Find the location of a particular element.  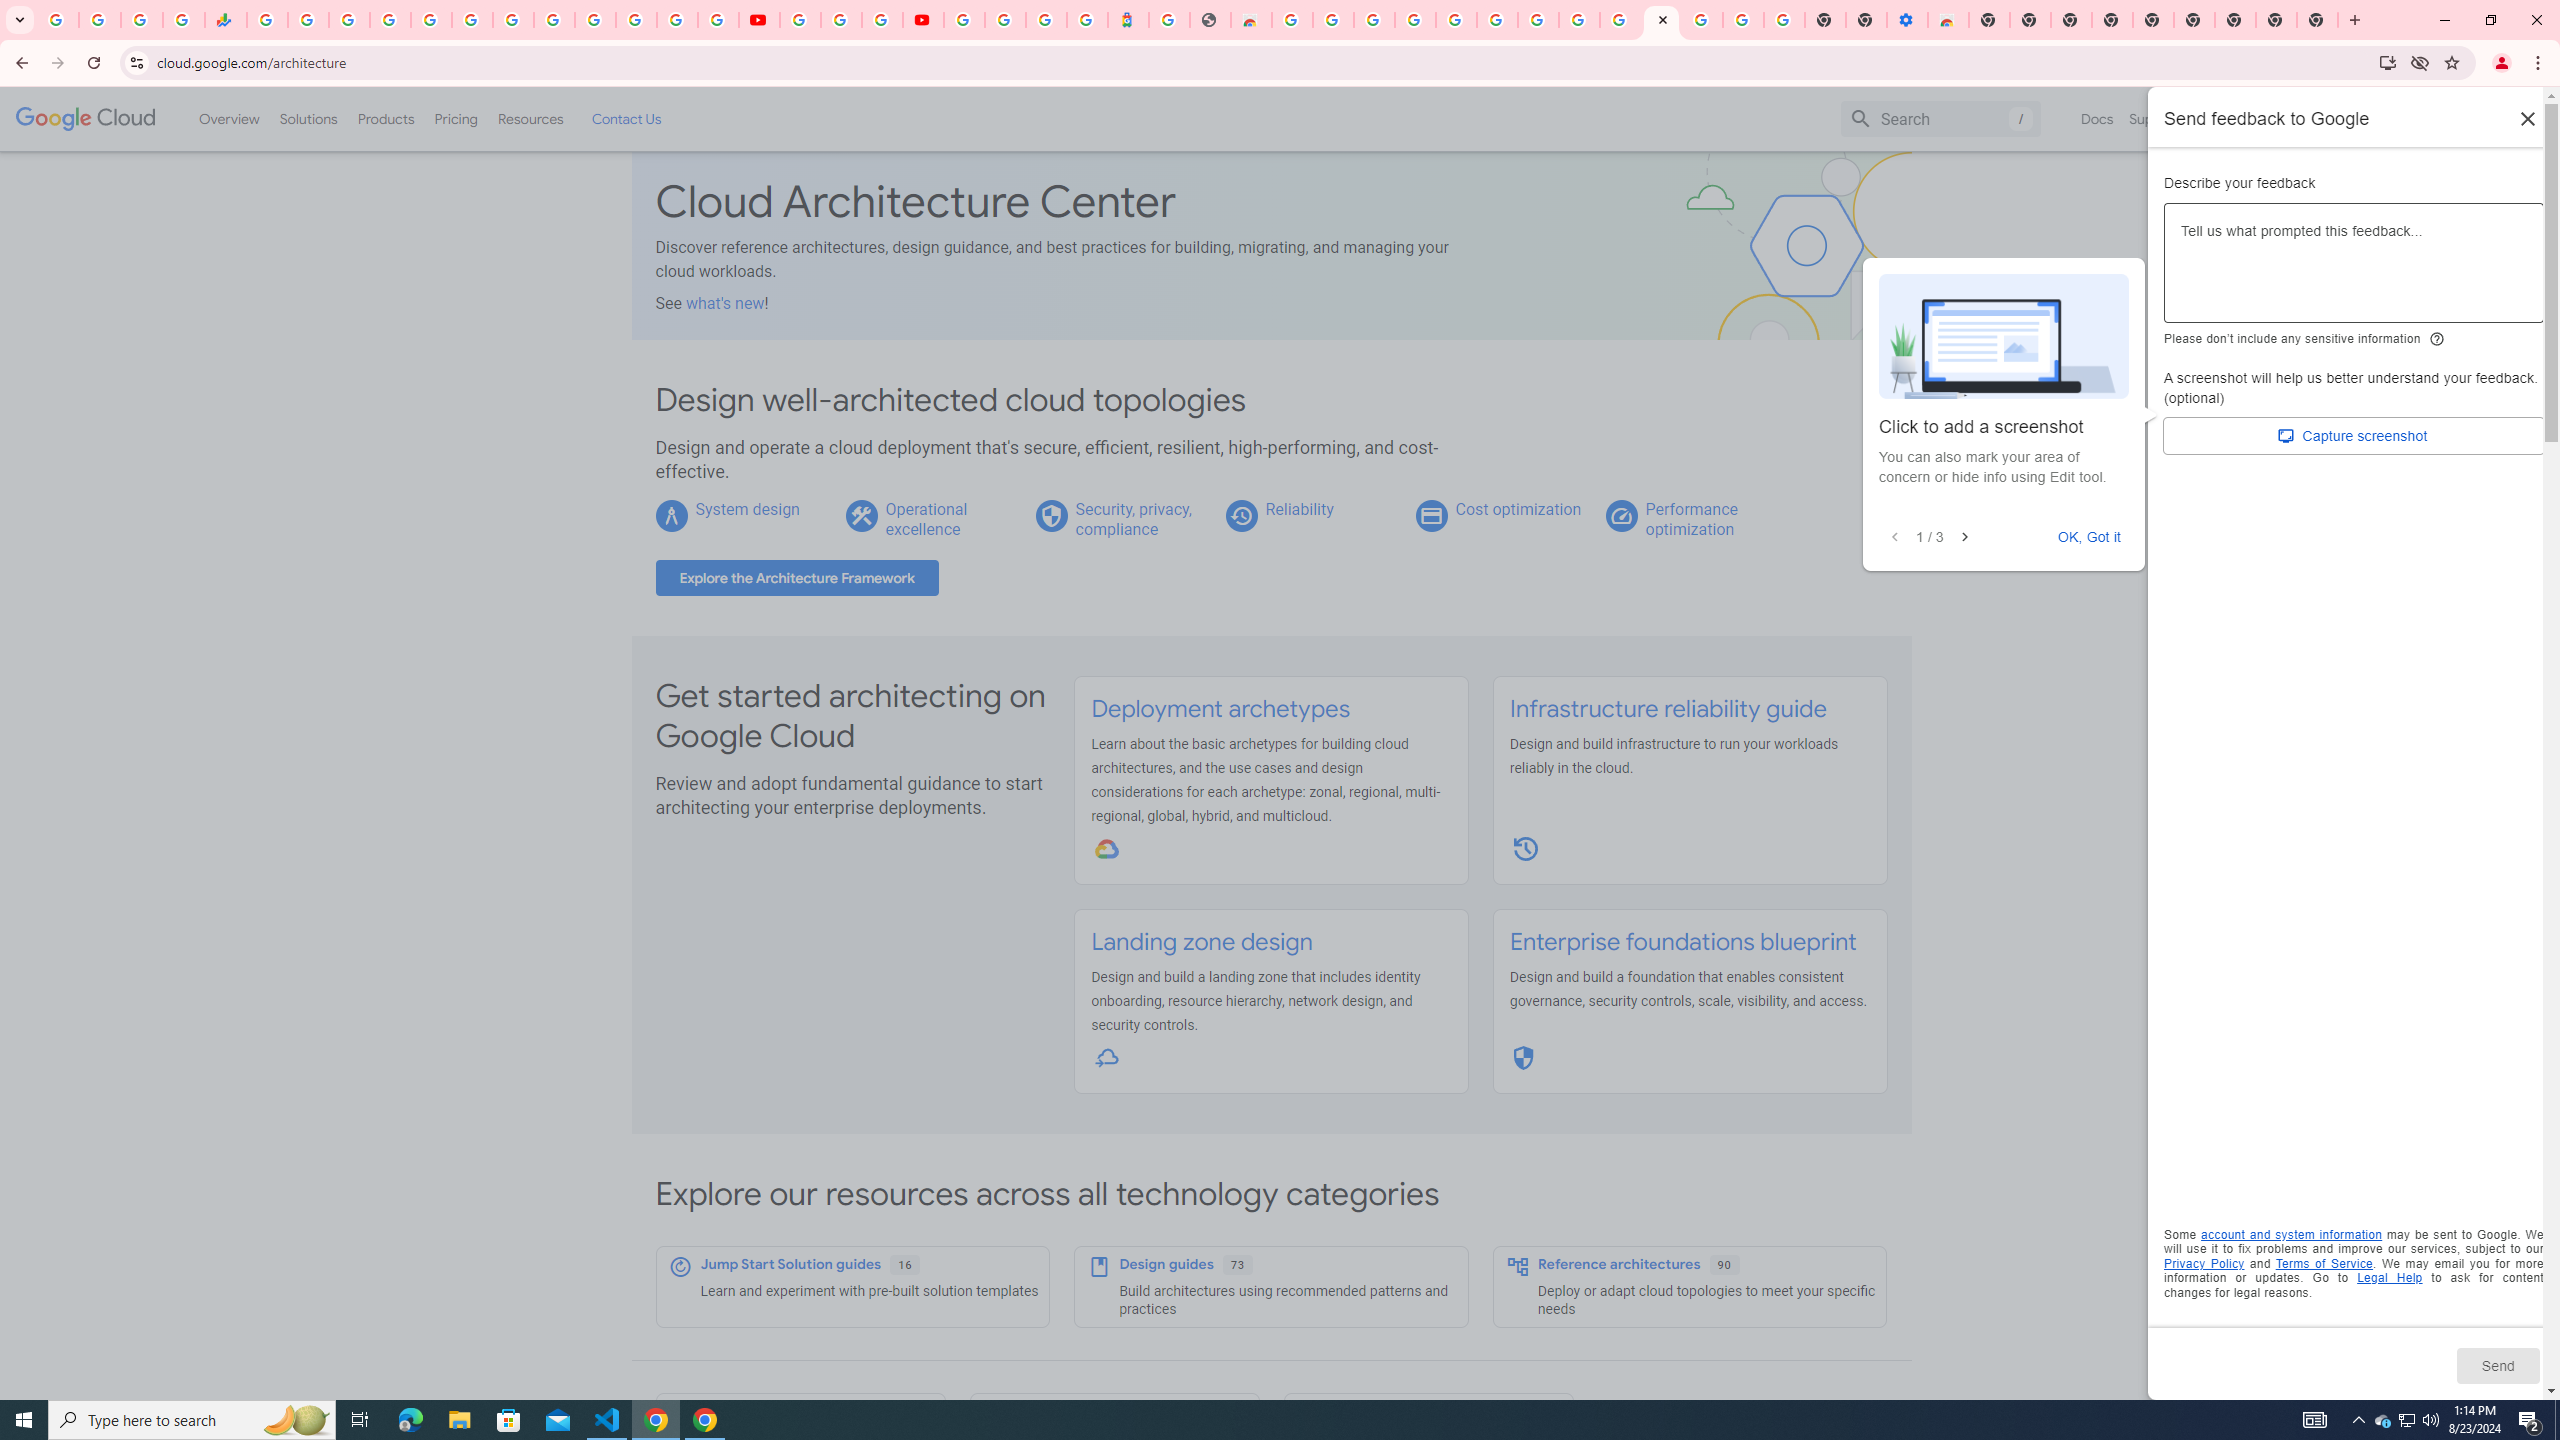

YouTube is located at coordinates (554, 20).